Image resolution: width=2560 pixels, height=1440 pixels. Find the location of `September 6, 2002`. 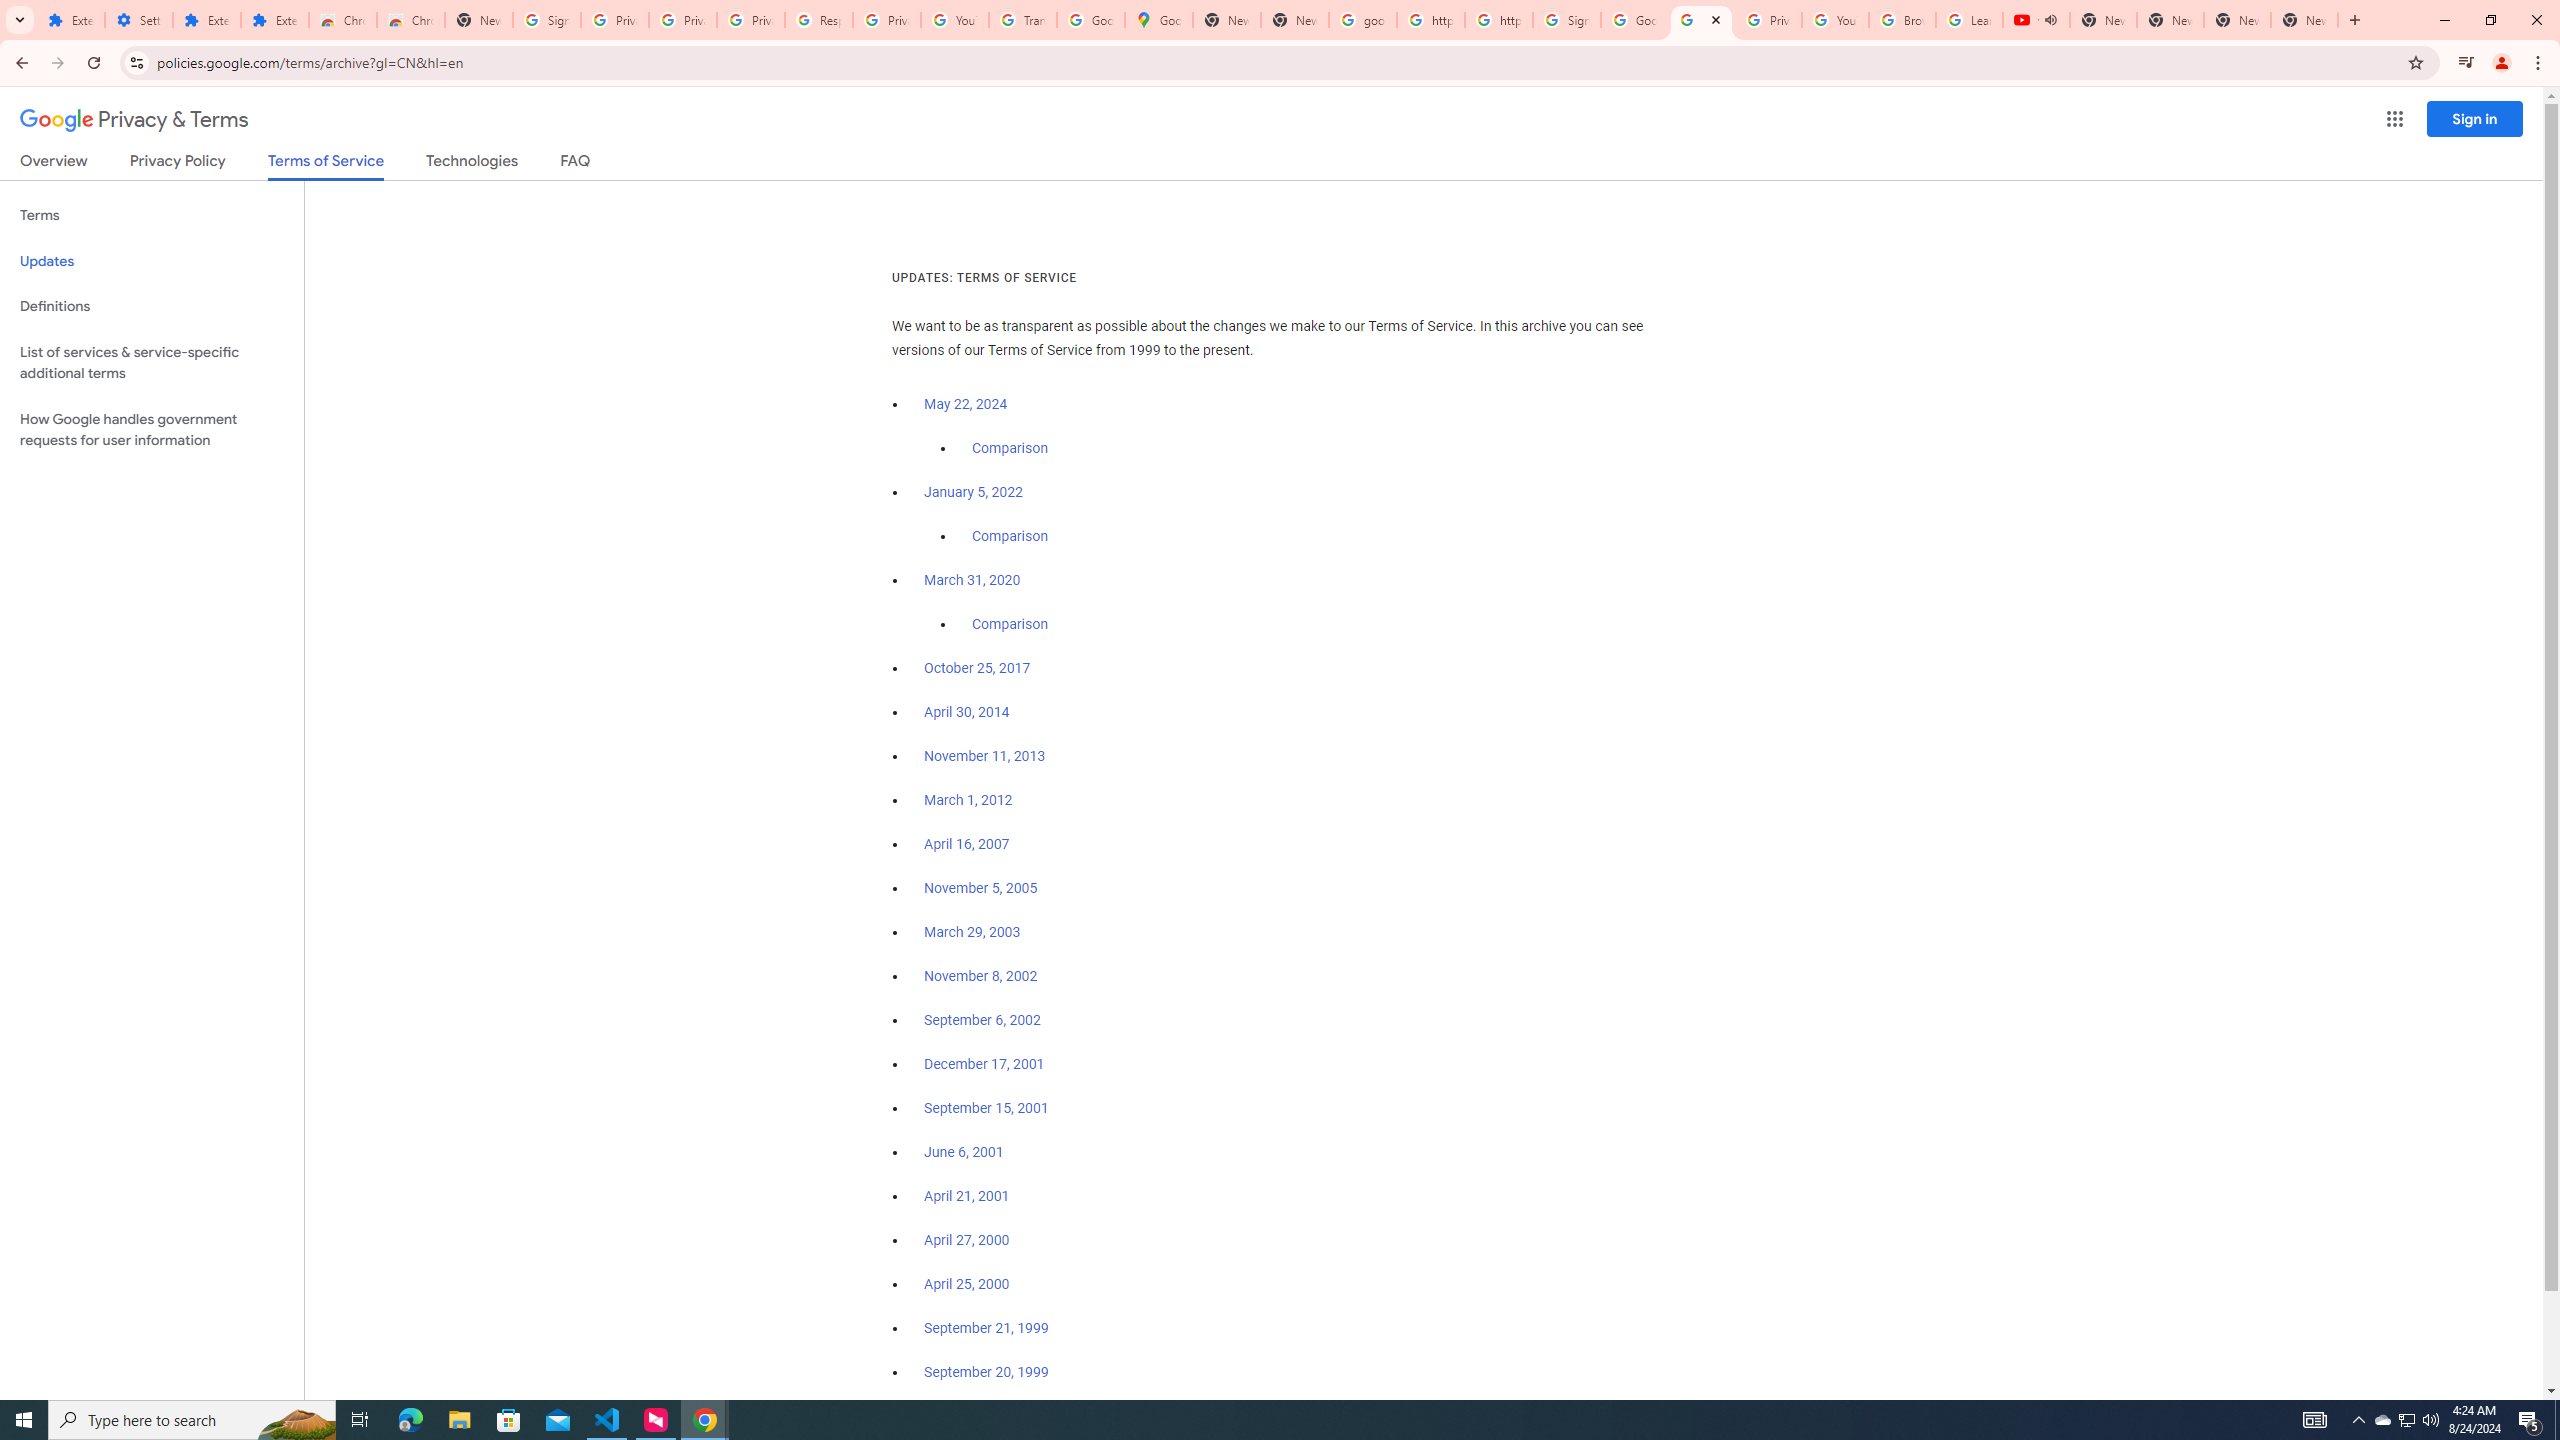

September 6, 2002 is located at coordinates (982, 1020).